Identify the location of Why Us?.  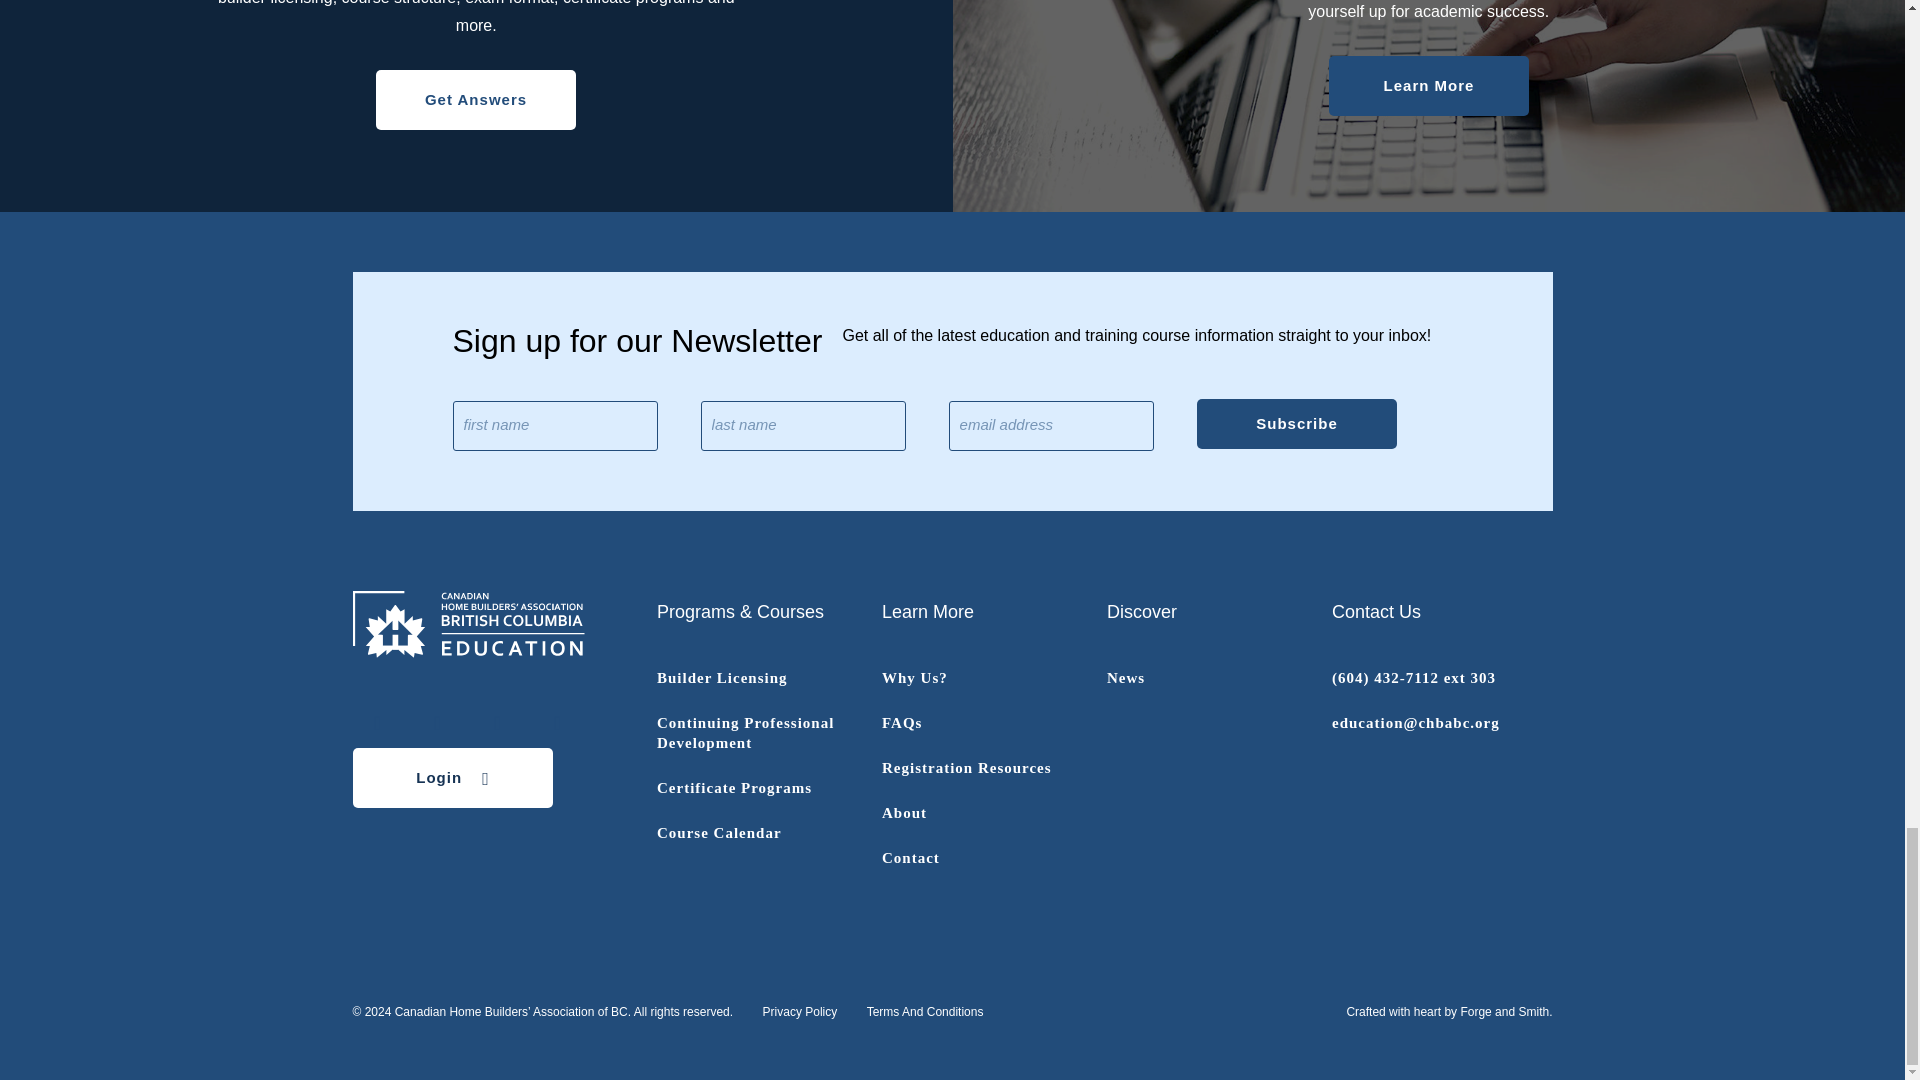
(914, 677).